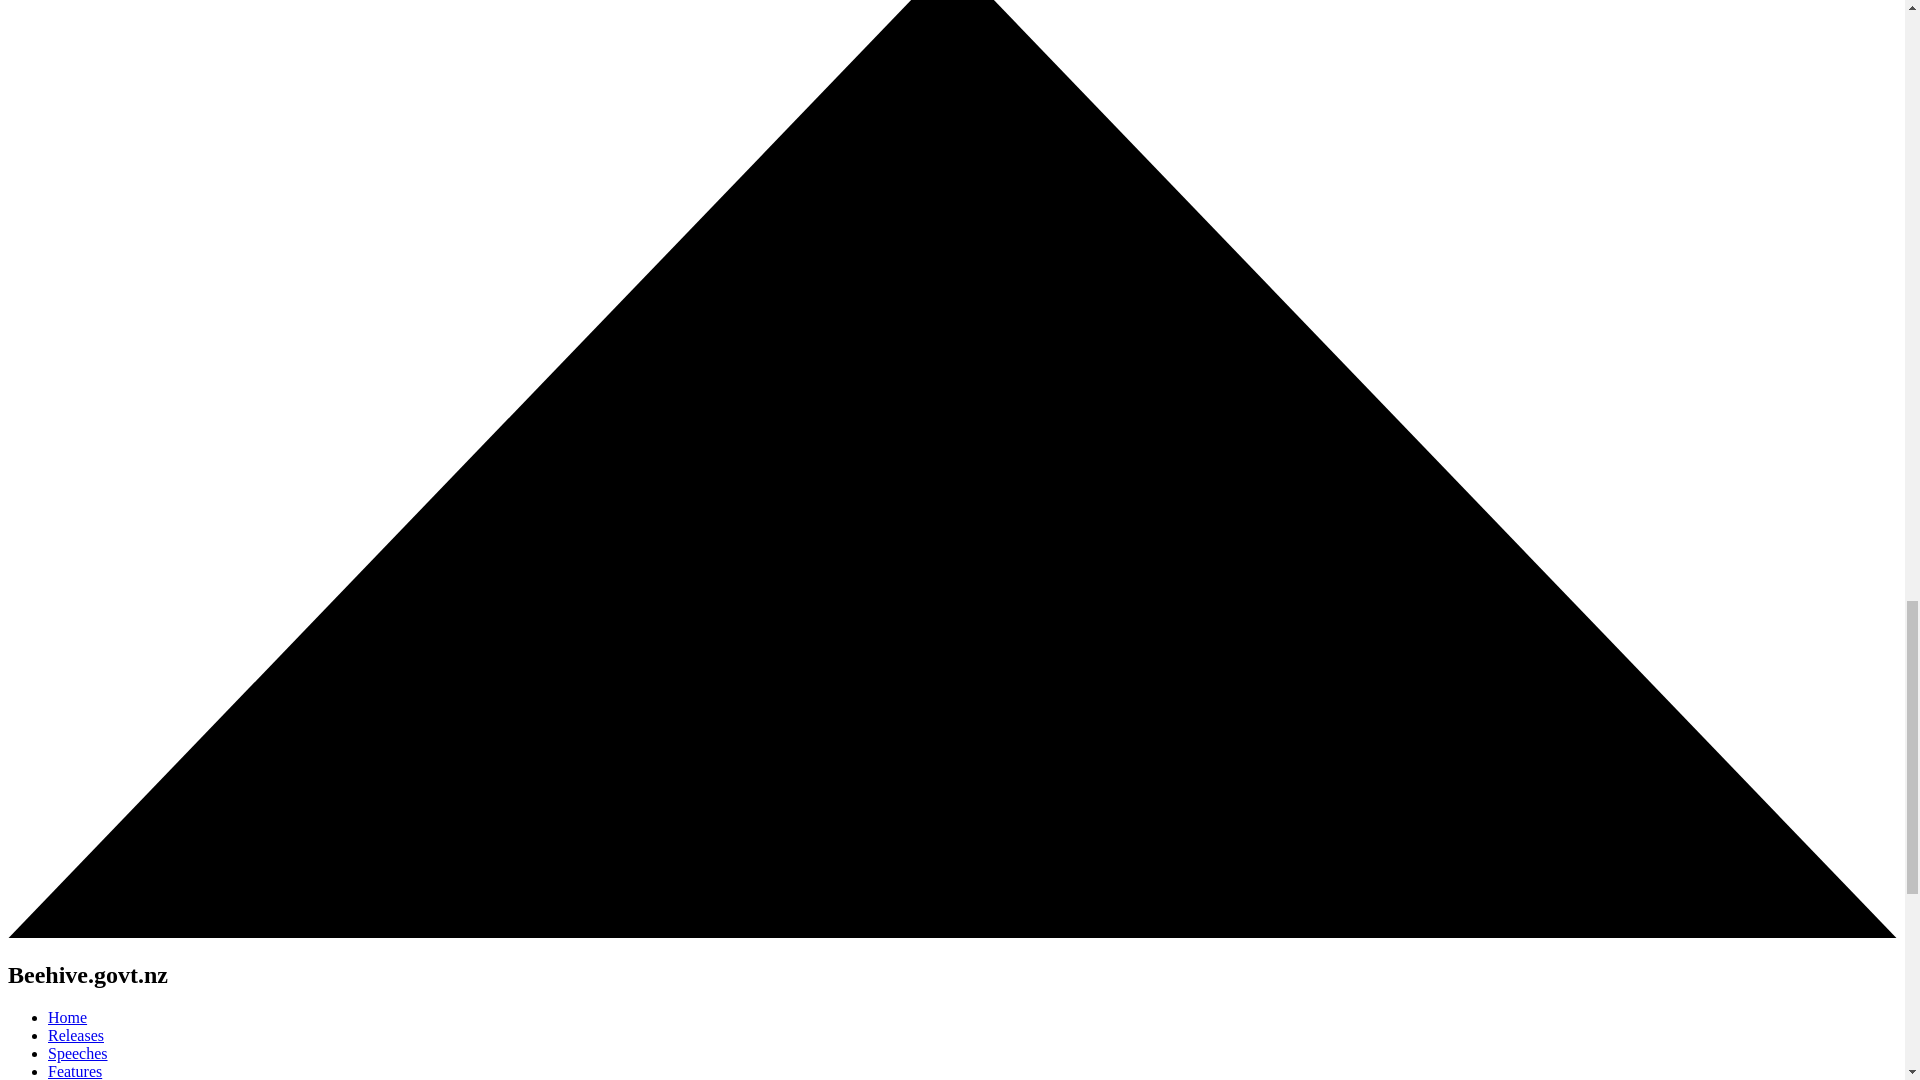 The width and height of the screenshot is (1920, 1080). I want to click on Features, so click(74, 1071).